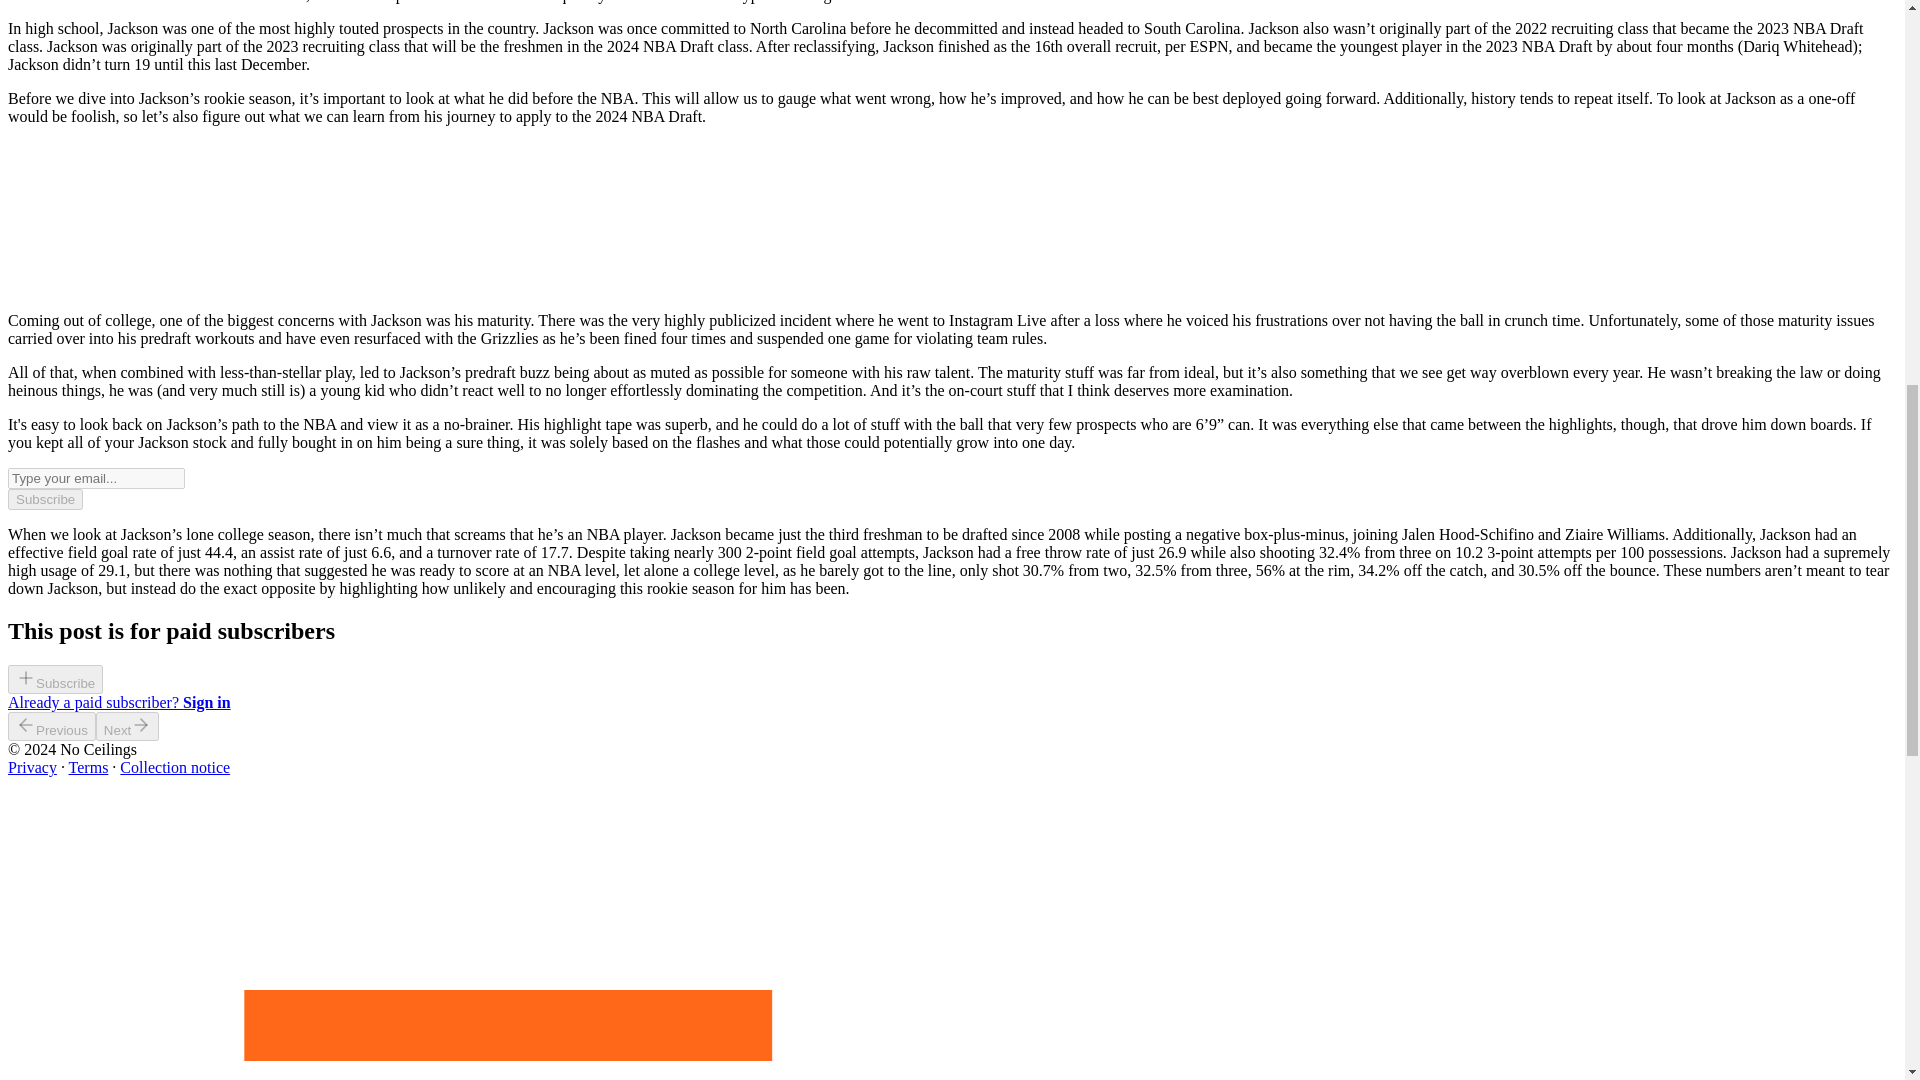 This screenshot has width=1920, height=1080. Describe the element at coordinates (32, 768) in the screenshot. I see `Privacy` at that location.